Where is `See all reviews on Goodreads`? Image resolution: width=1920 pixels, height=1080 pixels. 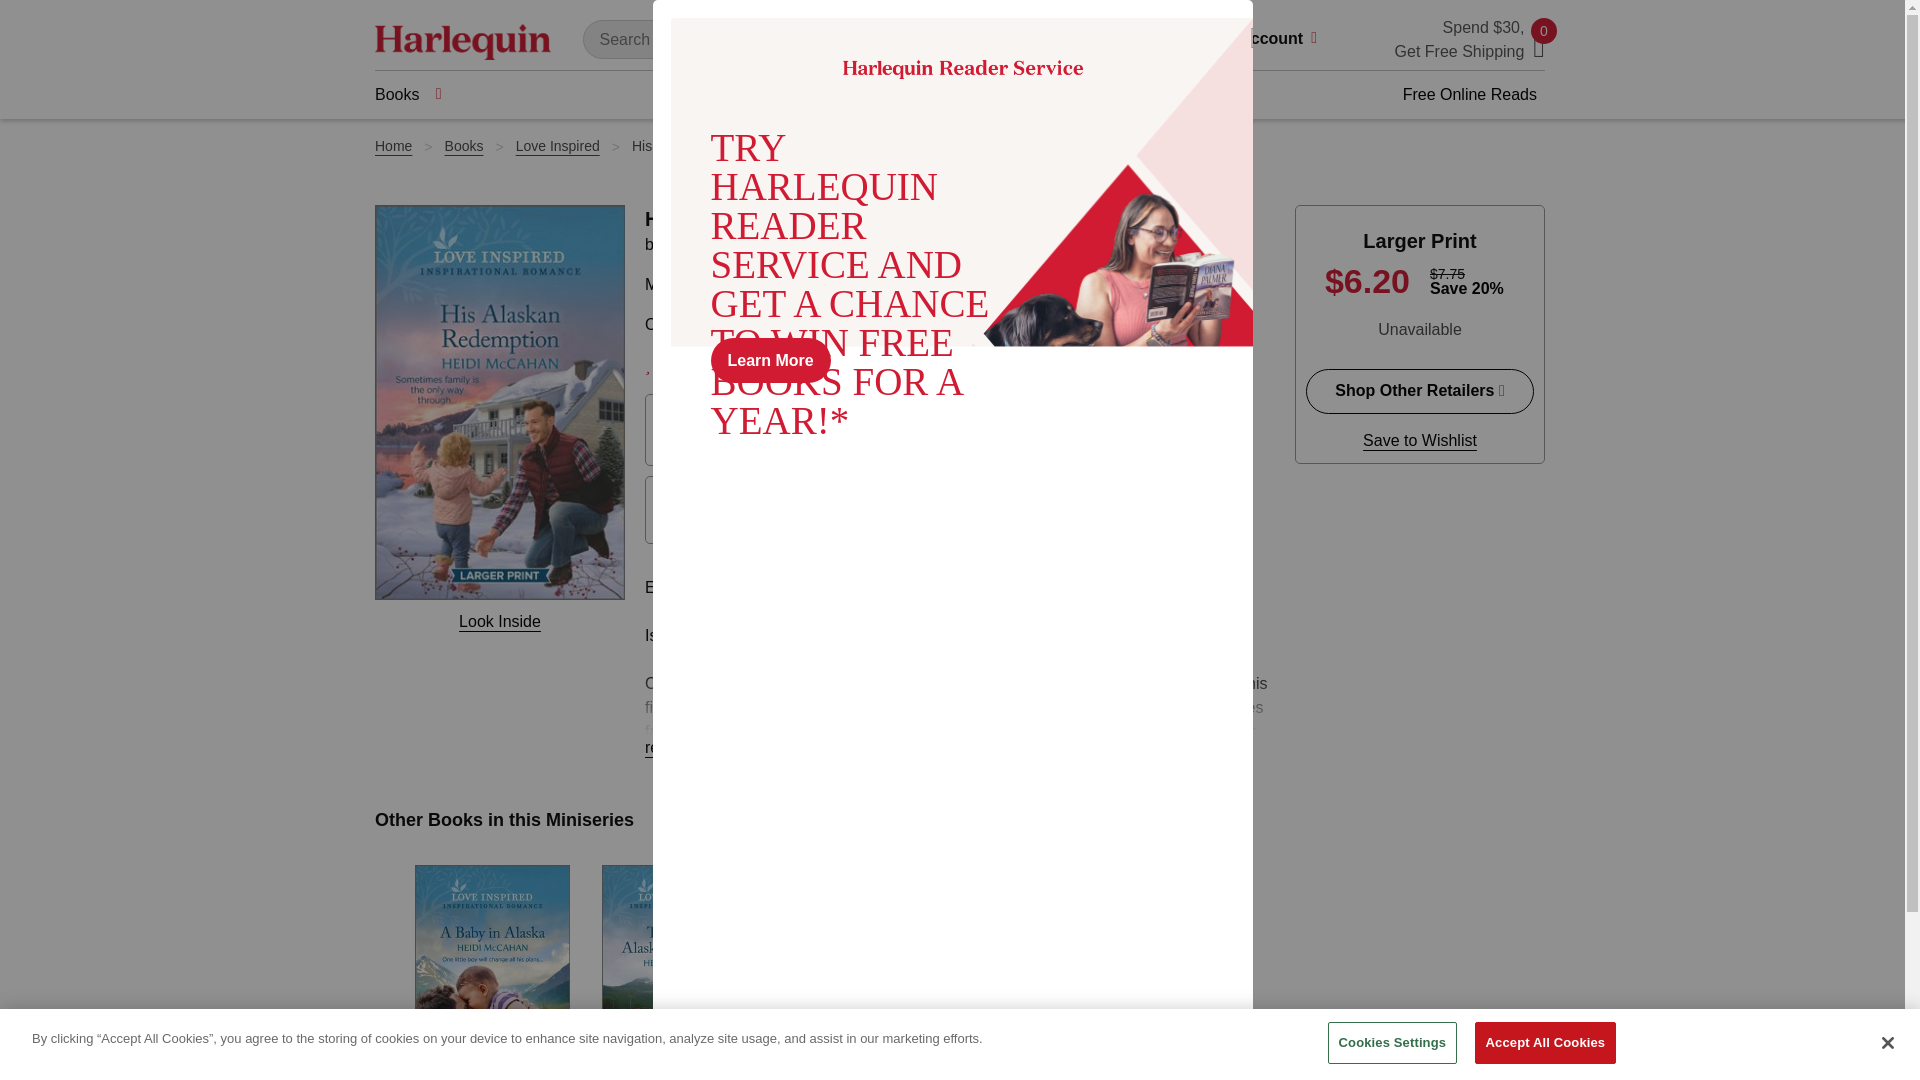 See all reviews on Goodreads is located at coordinates (934, 365).